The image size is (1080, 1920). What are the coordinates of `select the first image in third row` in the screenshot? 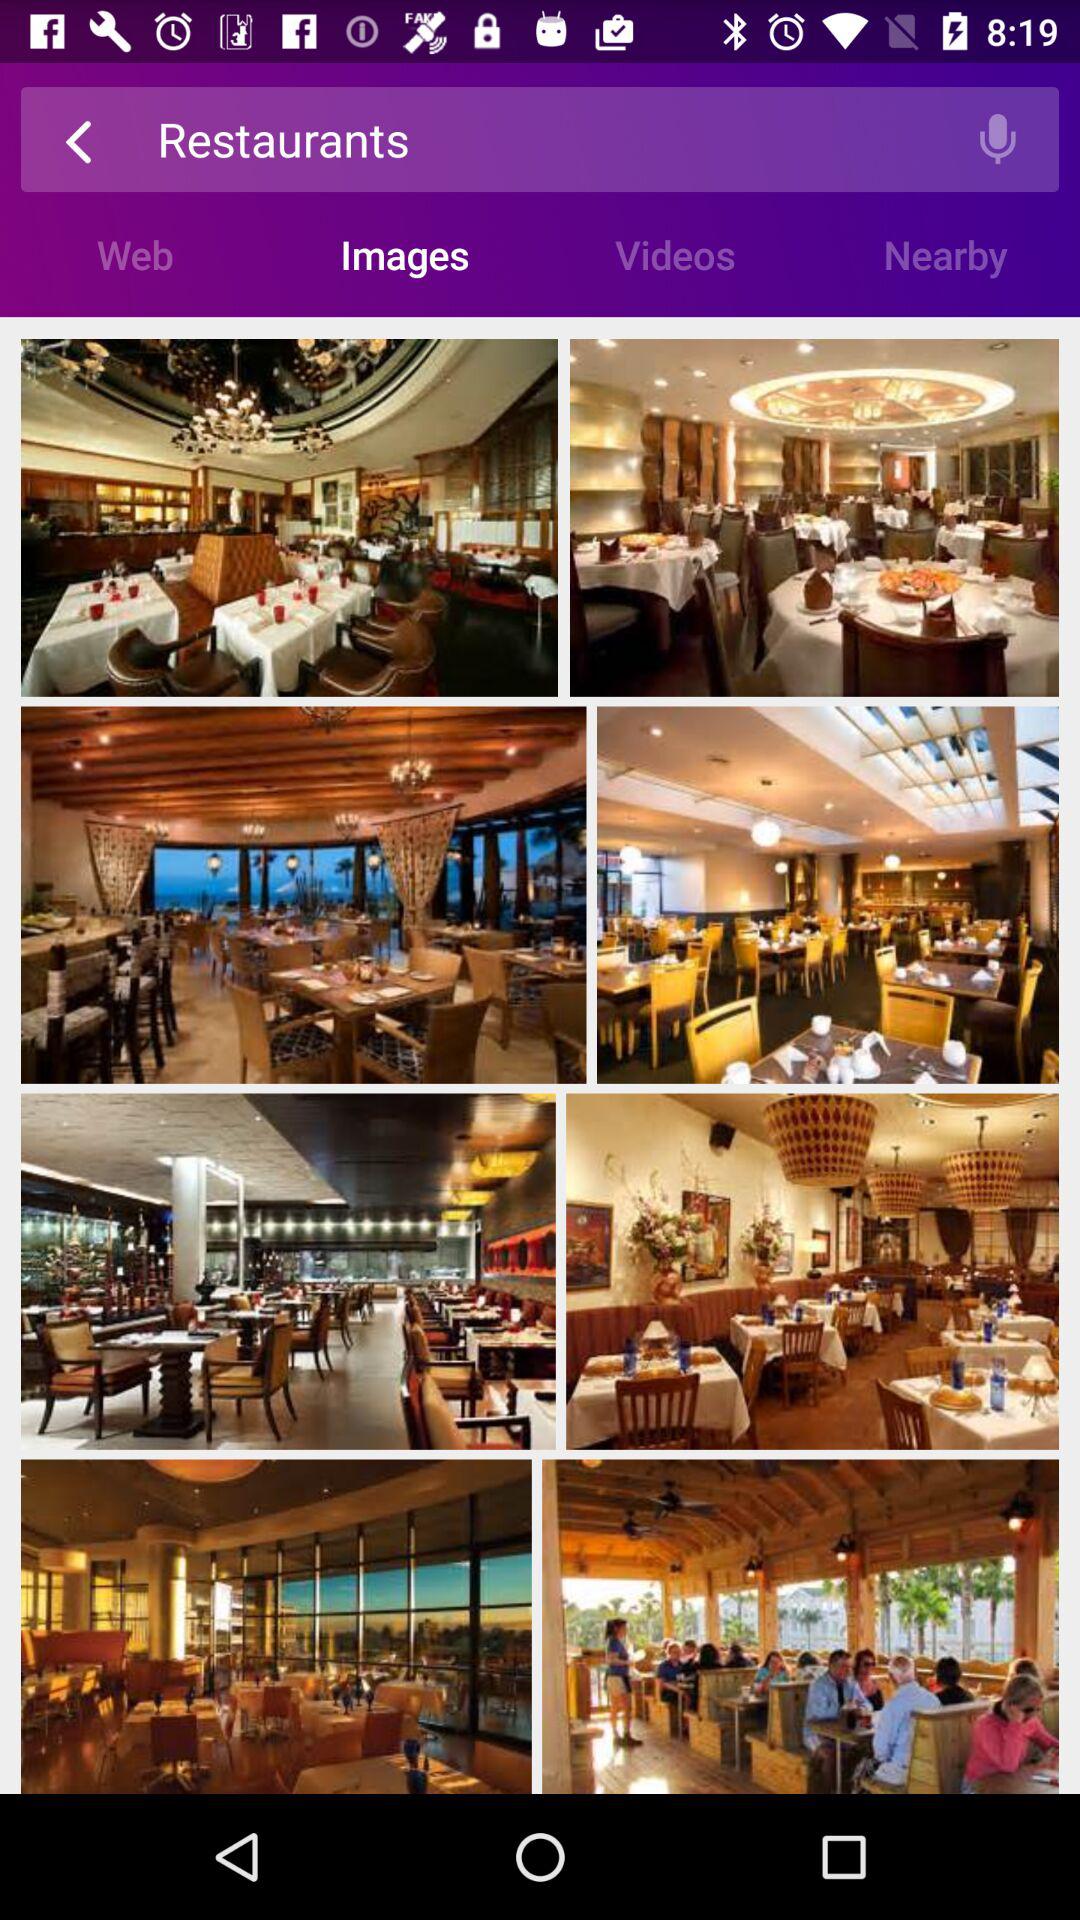 It's located at (288, 1272).